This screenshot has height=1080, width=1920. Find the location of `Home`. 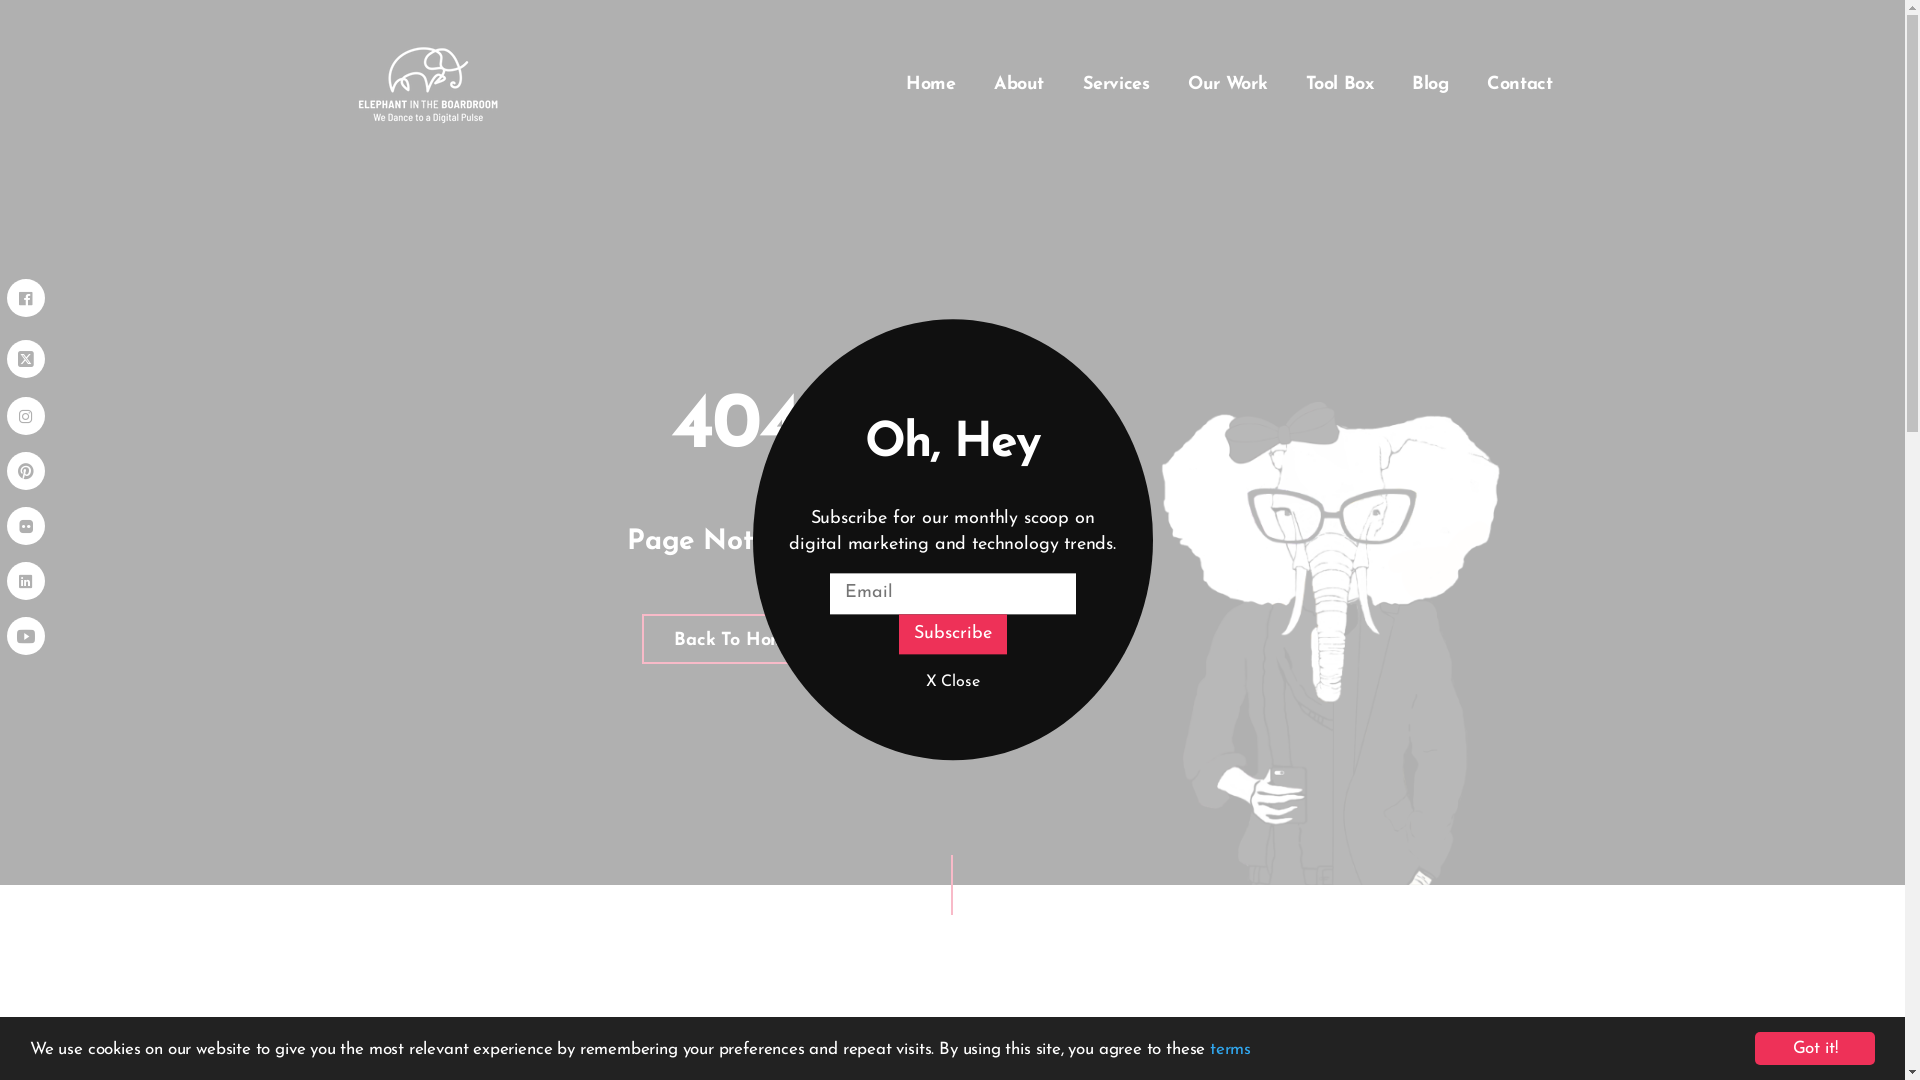

Home is located at coordinates (931, 84).